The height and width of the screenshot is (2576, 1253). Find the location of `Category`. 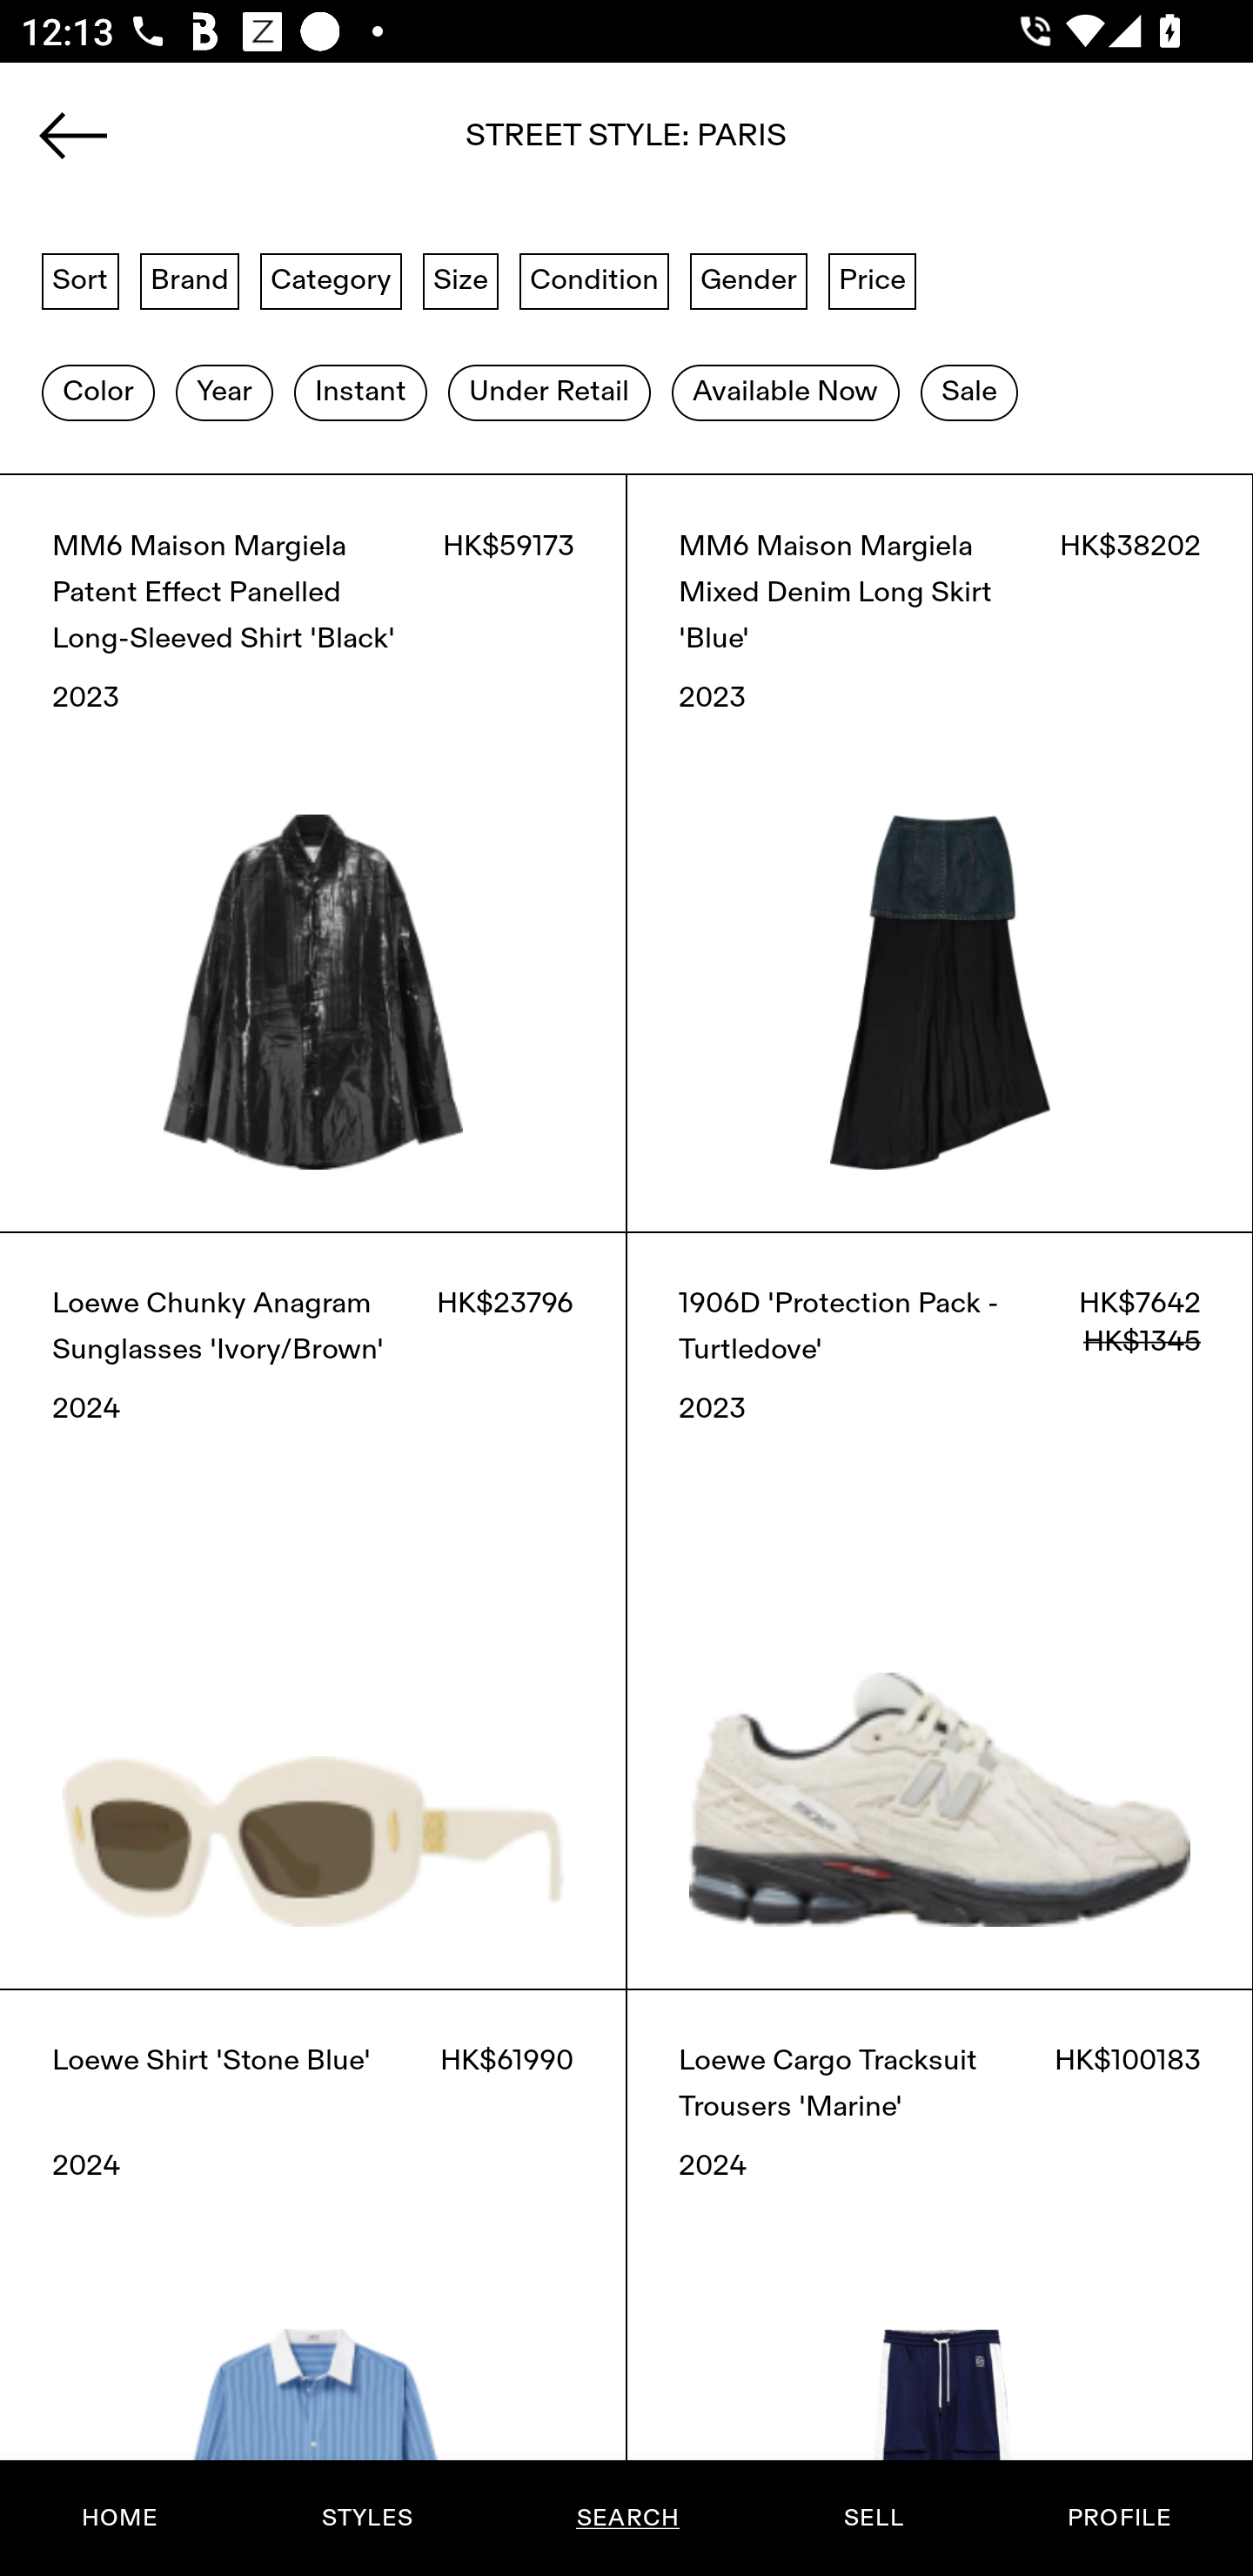

Category is located at coordinates (331, 279).